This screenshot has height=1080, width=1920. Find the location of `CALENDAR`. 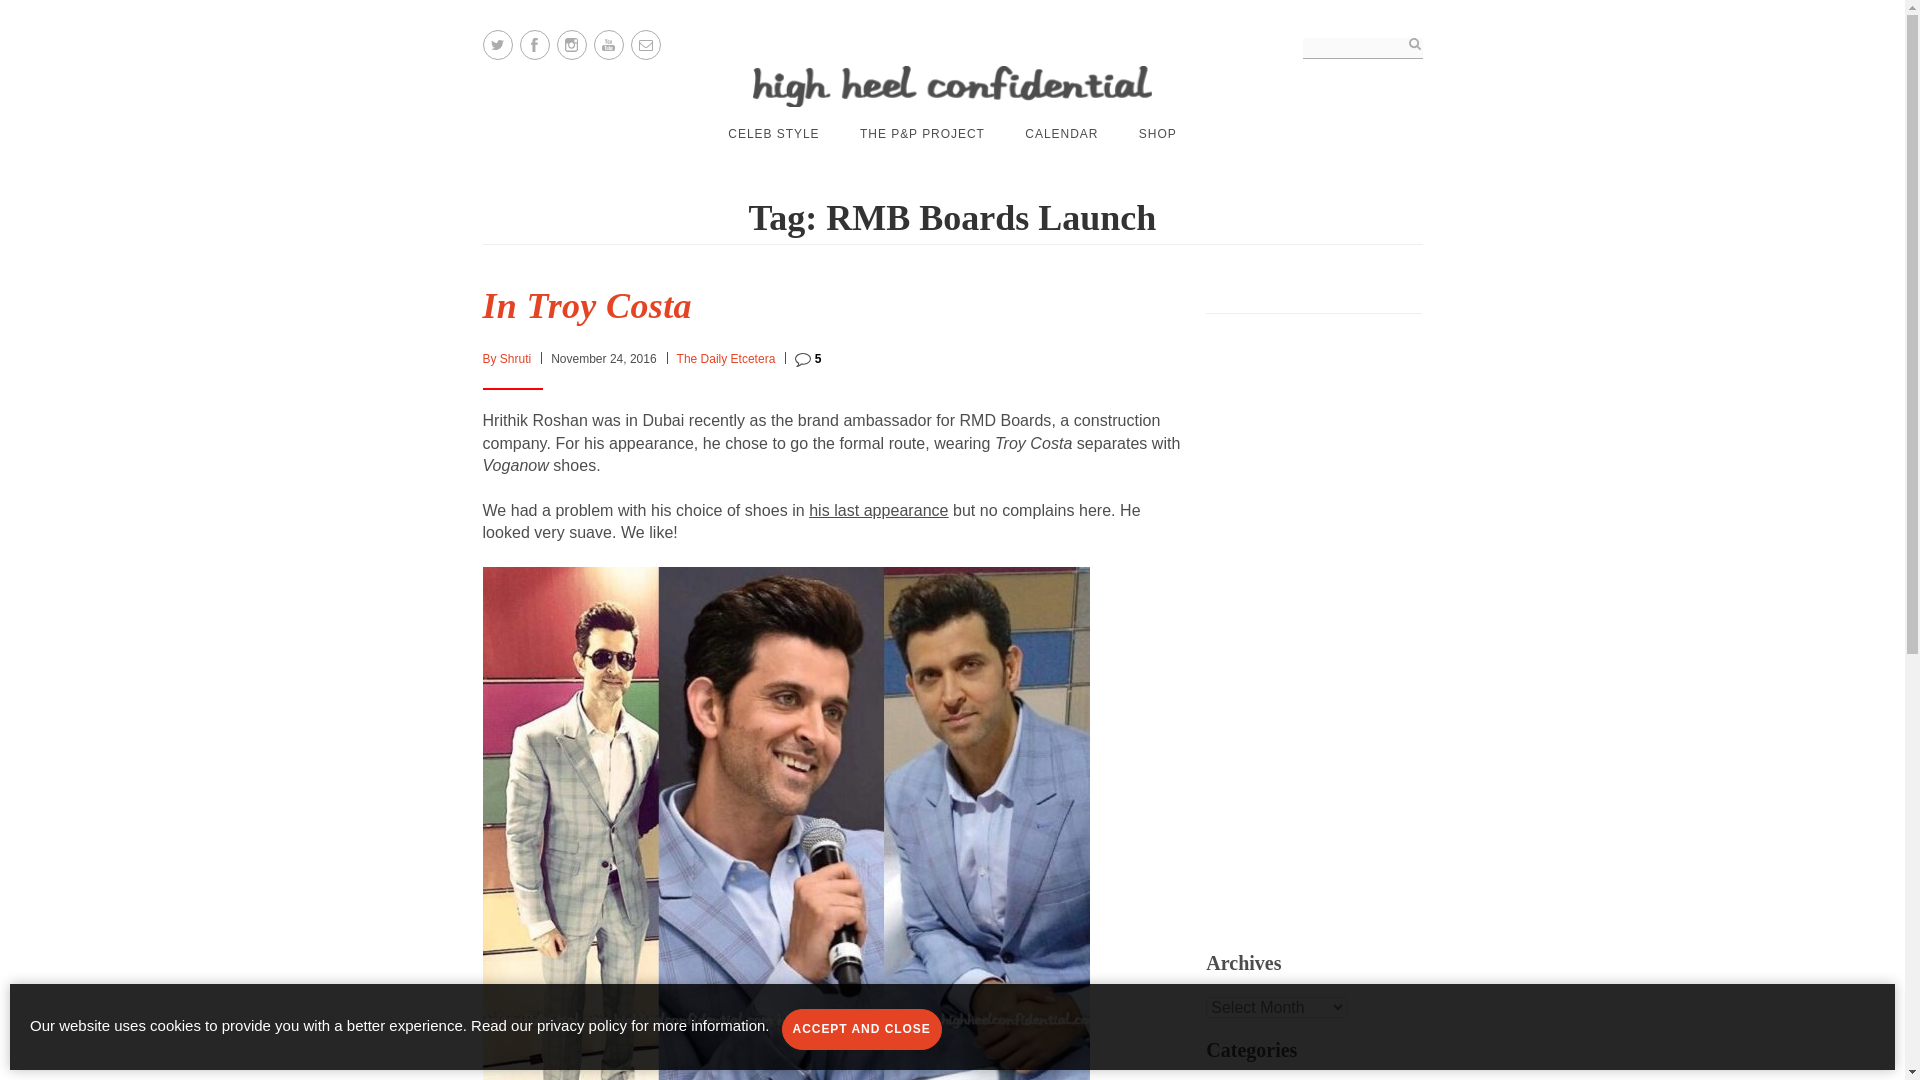

CALENDAR is located at coordinates (1062, 134).